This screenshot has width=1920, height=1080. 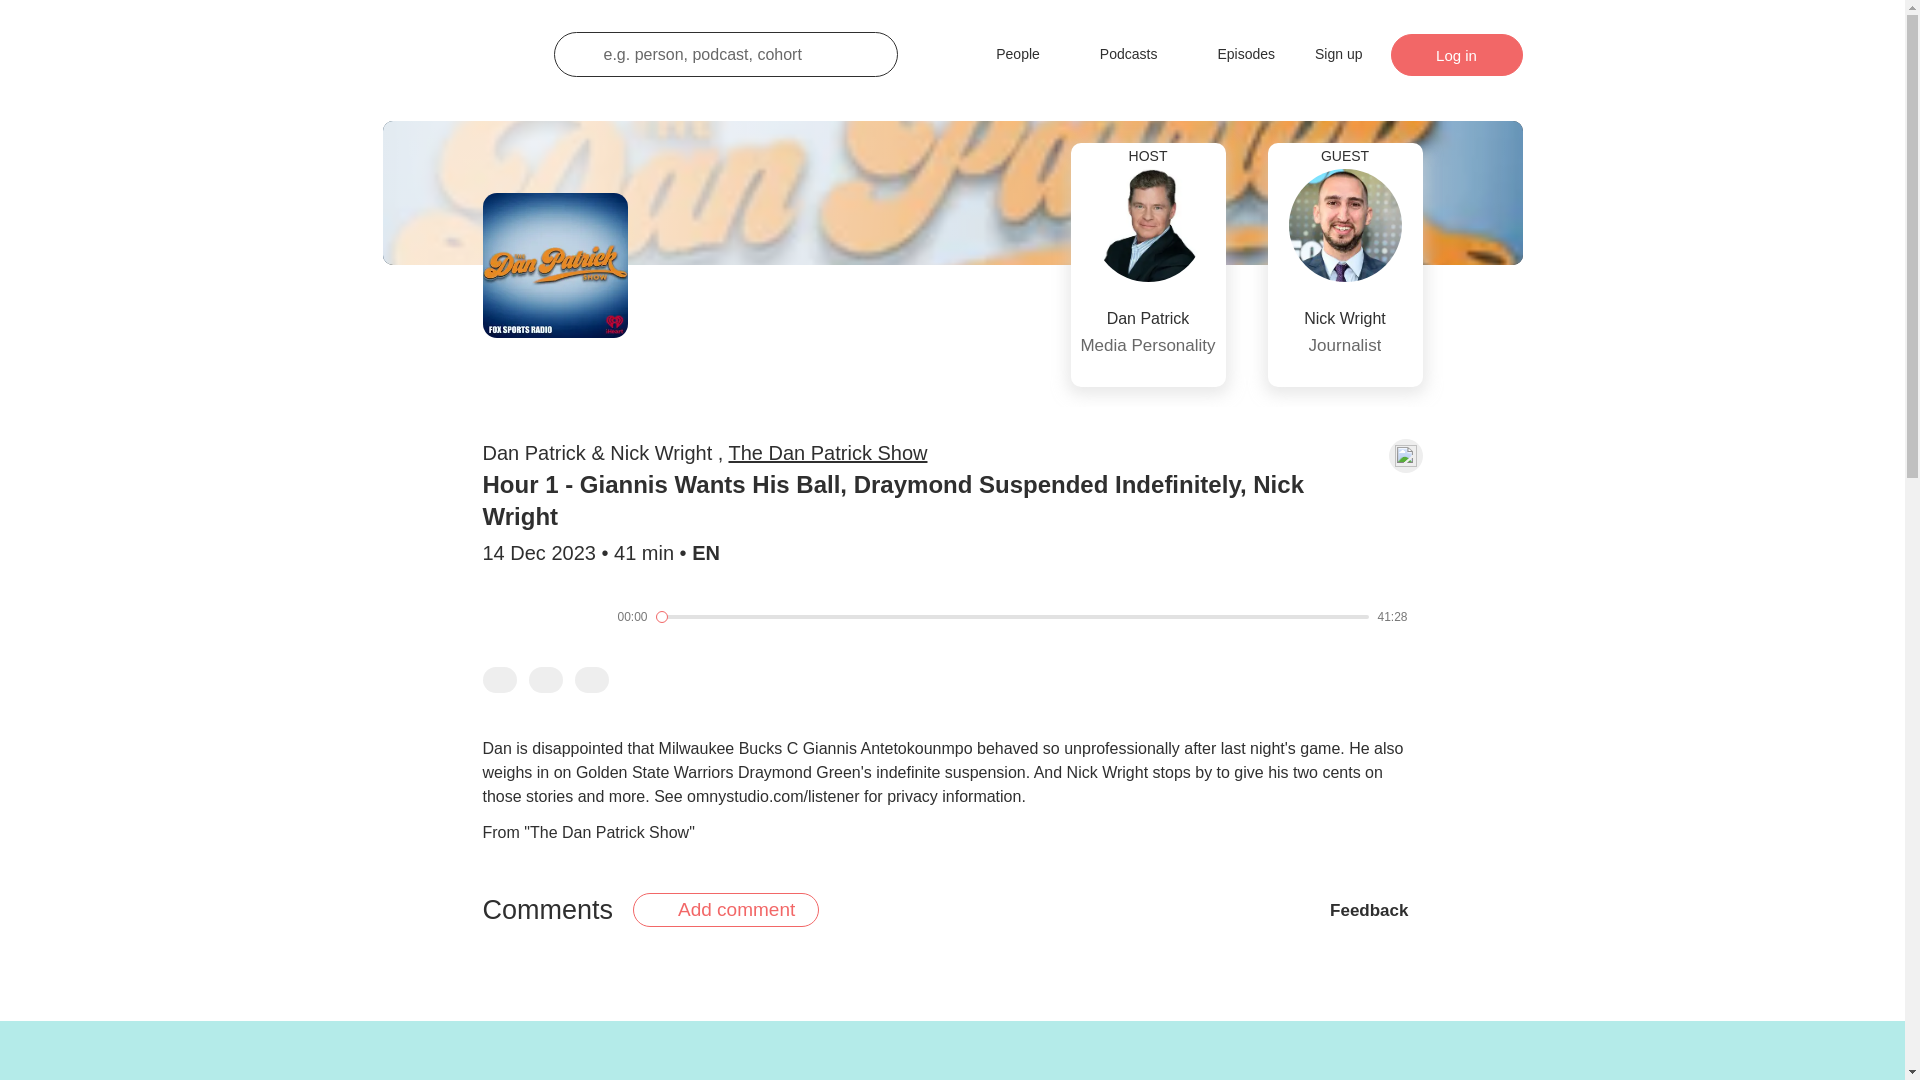 I want to click on 0, so click(x=1344, y=265).